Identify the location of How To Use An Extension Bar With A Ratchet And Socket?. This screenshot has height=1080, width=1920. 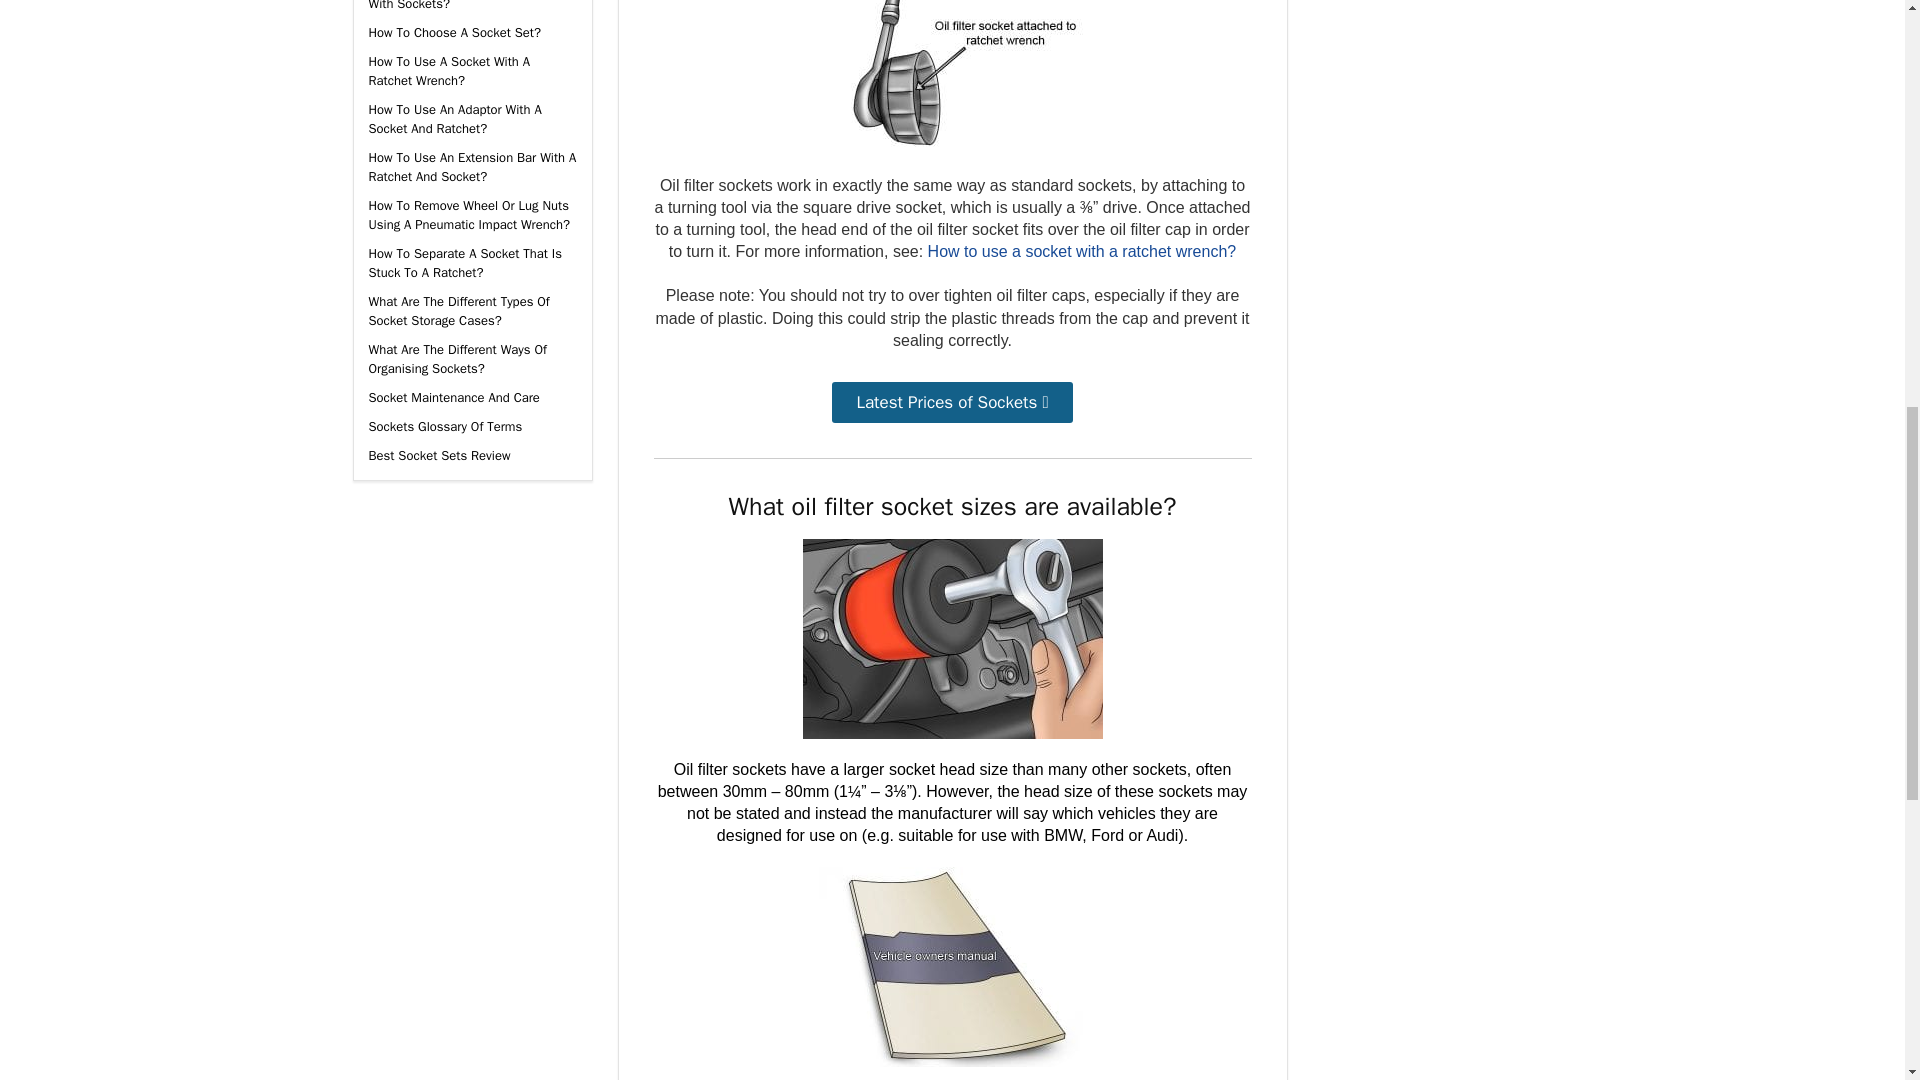
(472, 166).